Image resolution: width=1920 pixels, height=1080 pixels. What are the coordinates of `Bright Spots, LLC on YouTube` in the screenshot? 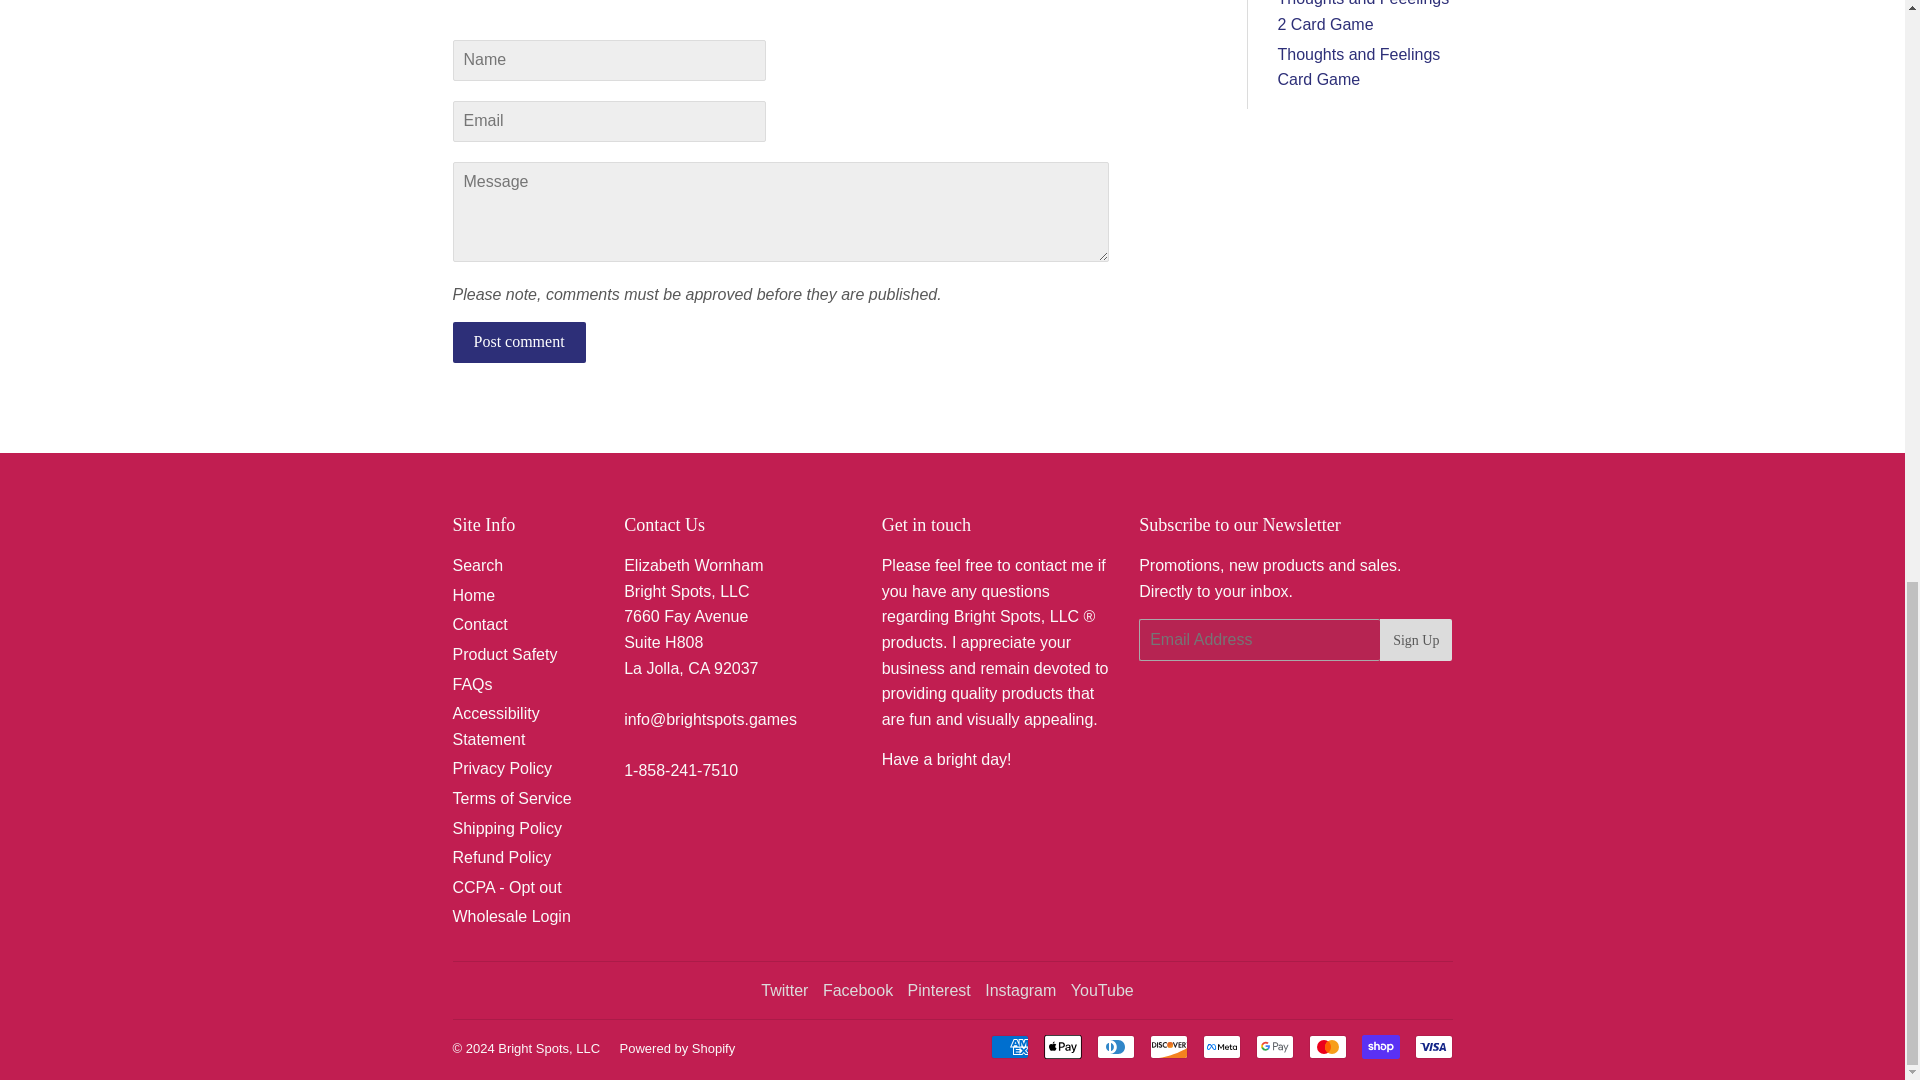 It's located at (1102, 990).